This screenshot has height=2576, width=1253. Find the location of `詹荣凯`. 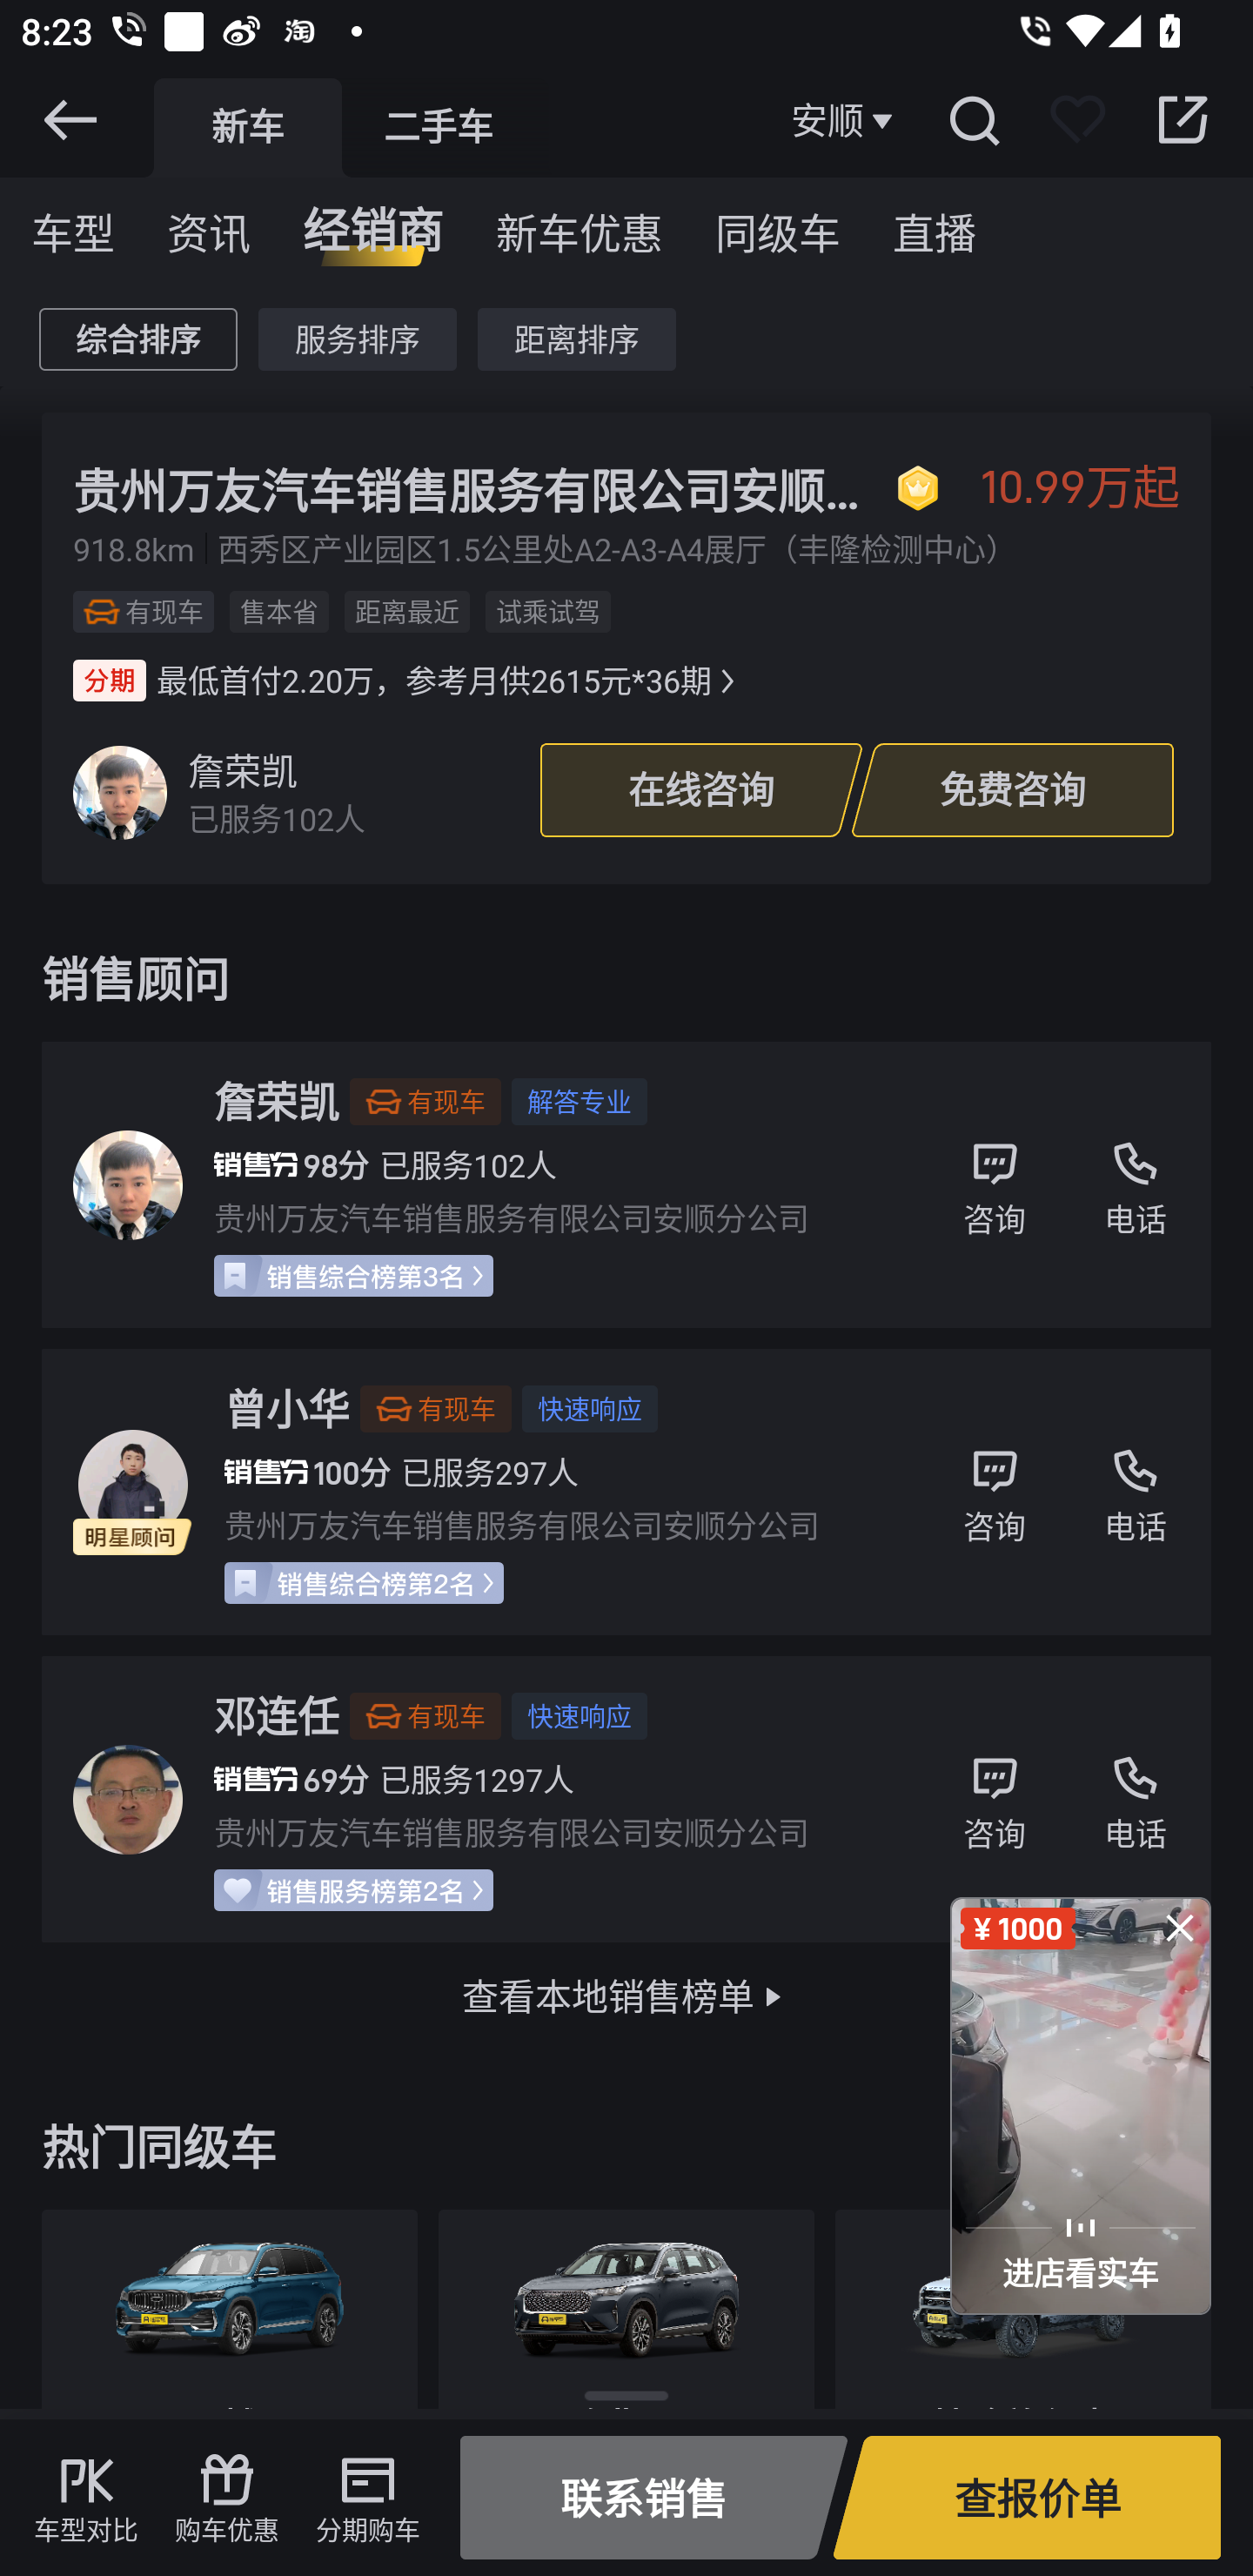

詹荣凯 is located at coordinates (277, 1102).